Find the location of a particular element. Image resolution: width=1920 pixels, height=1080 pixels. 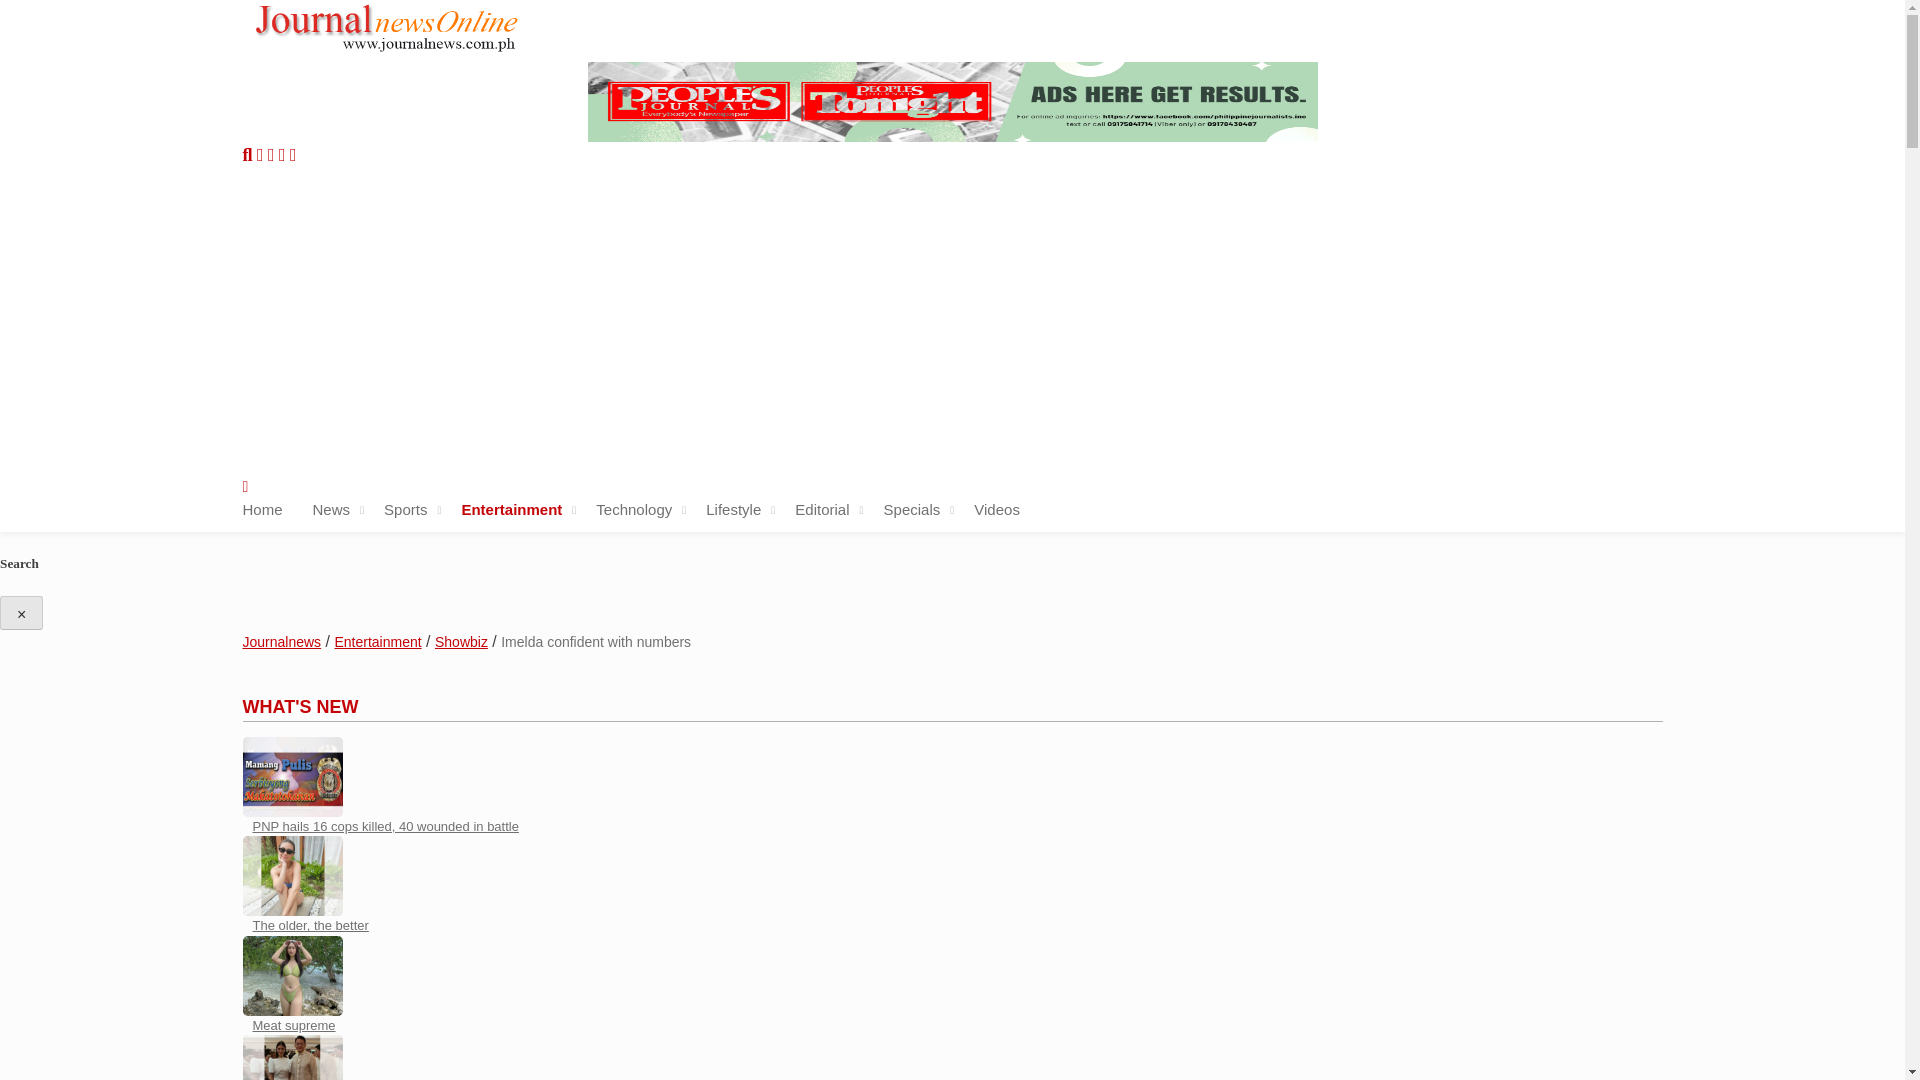

Go to Journalnews. is located at coordinates (280, 642).